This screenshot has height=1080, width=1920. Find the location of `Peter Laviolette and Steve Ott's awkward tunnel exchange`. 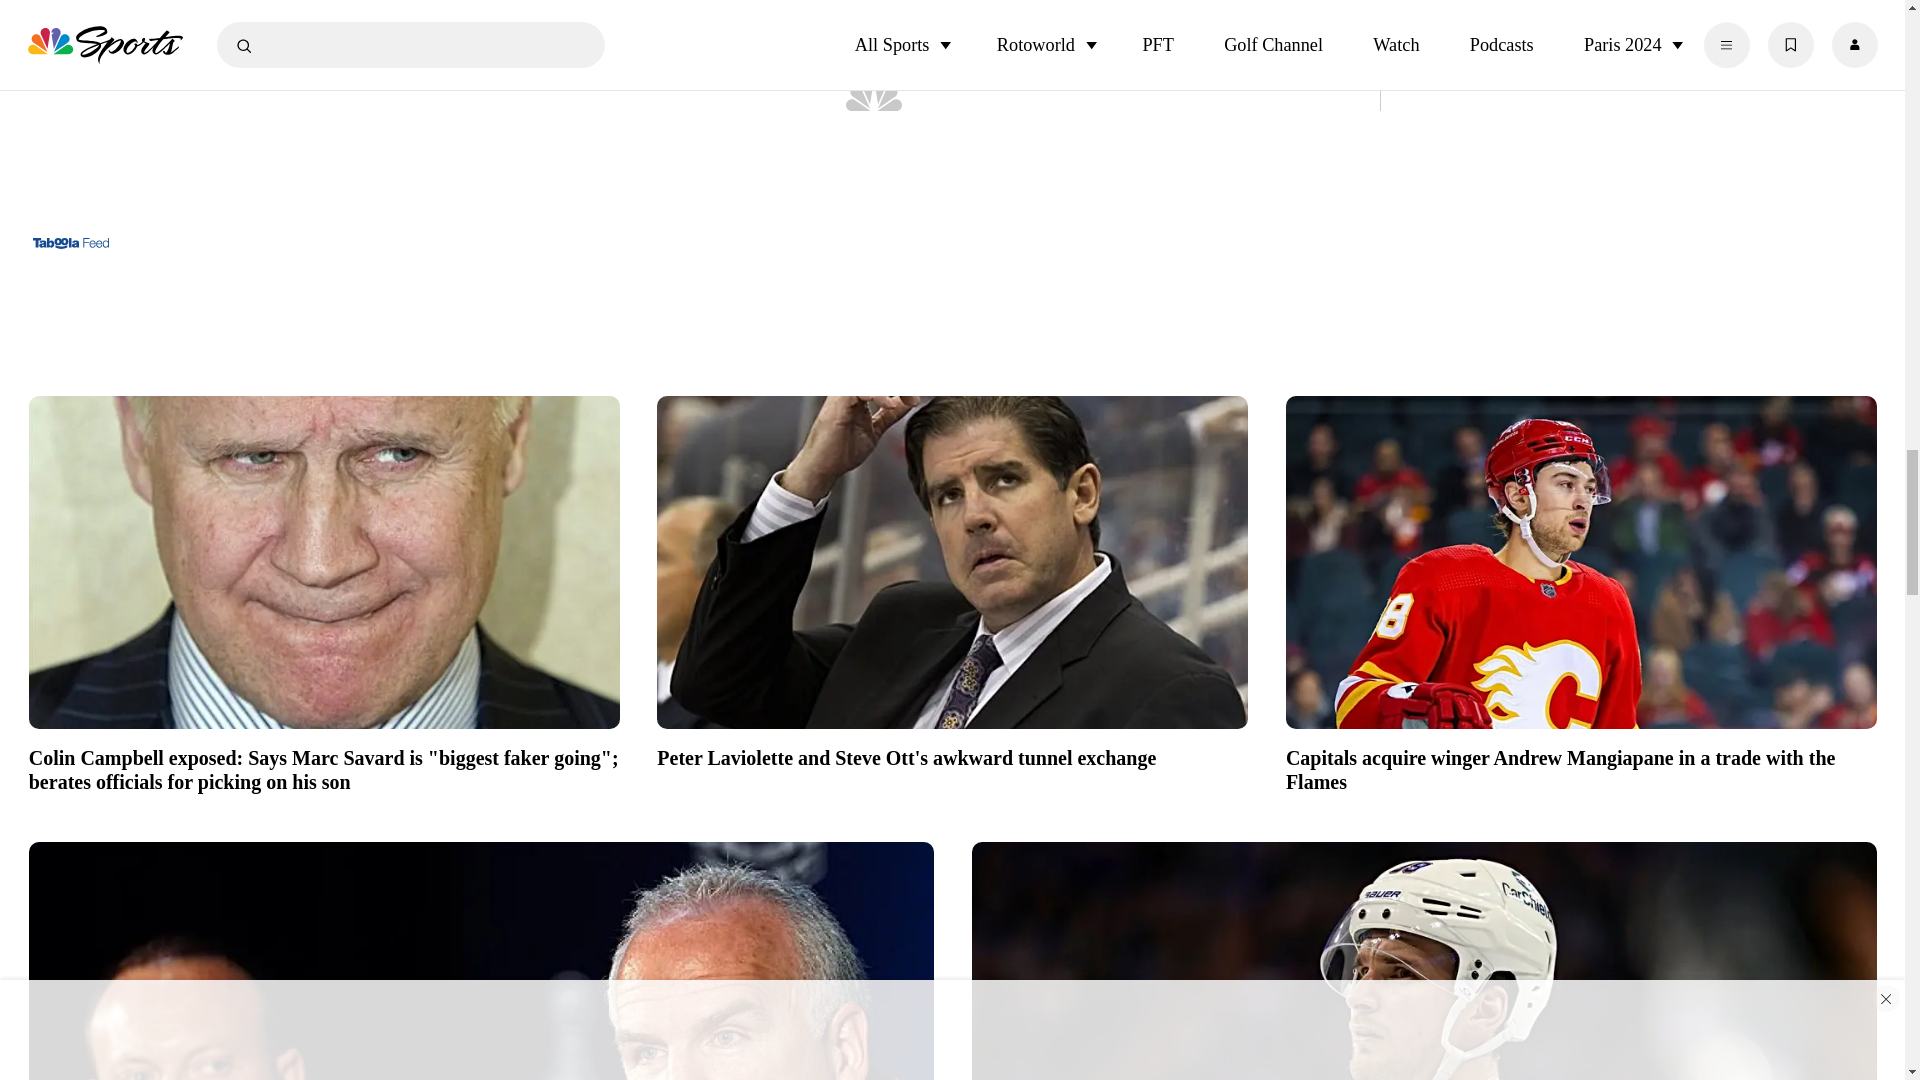

Peter Laviolette and Steve Ott's awkward tunnel exchange is located at coordinates (952, 756).